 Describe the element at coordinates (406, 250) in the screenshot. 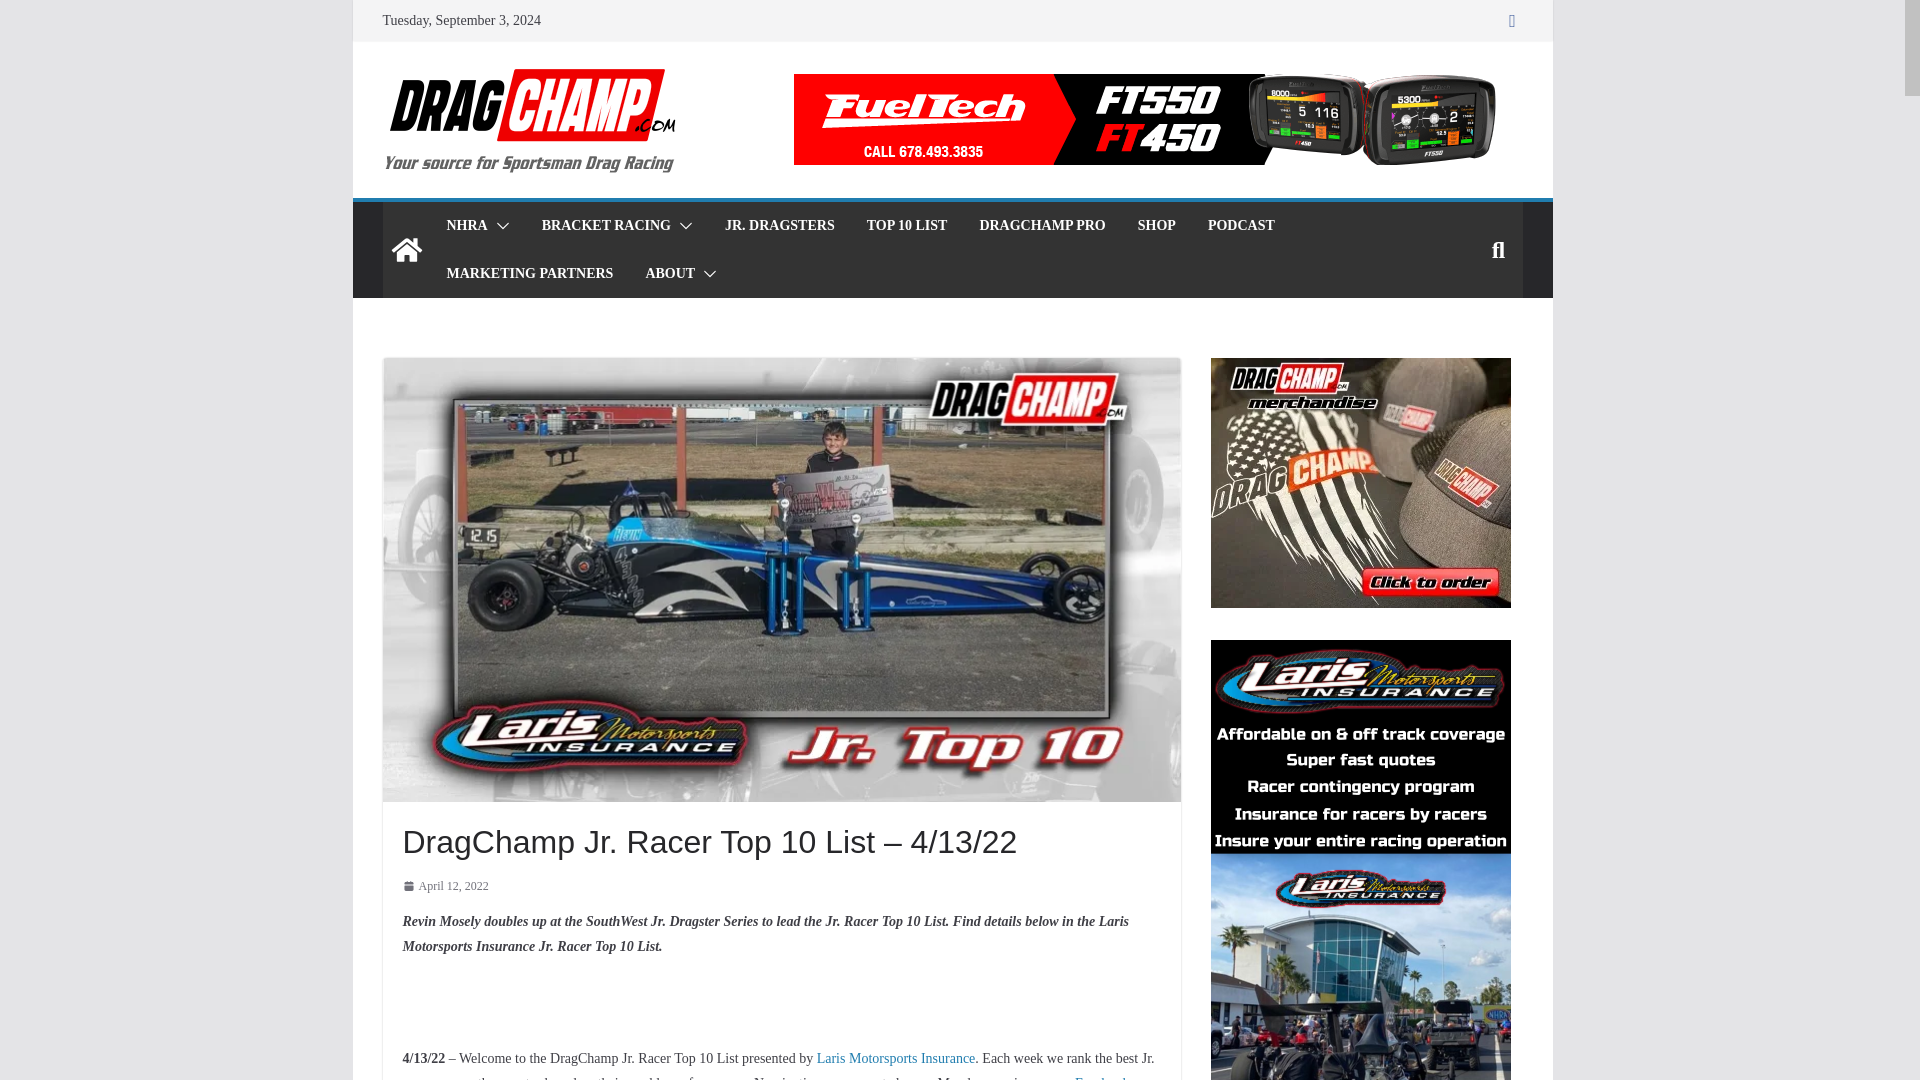

I see `DragChamp.com` at that location.